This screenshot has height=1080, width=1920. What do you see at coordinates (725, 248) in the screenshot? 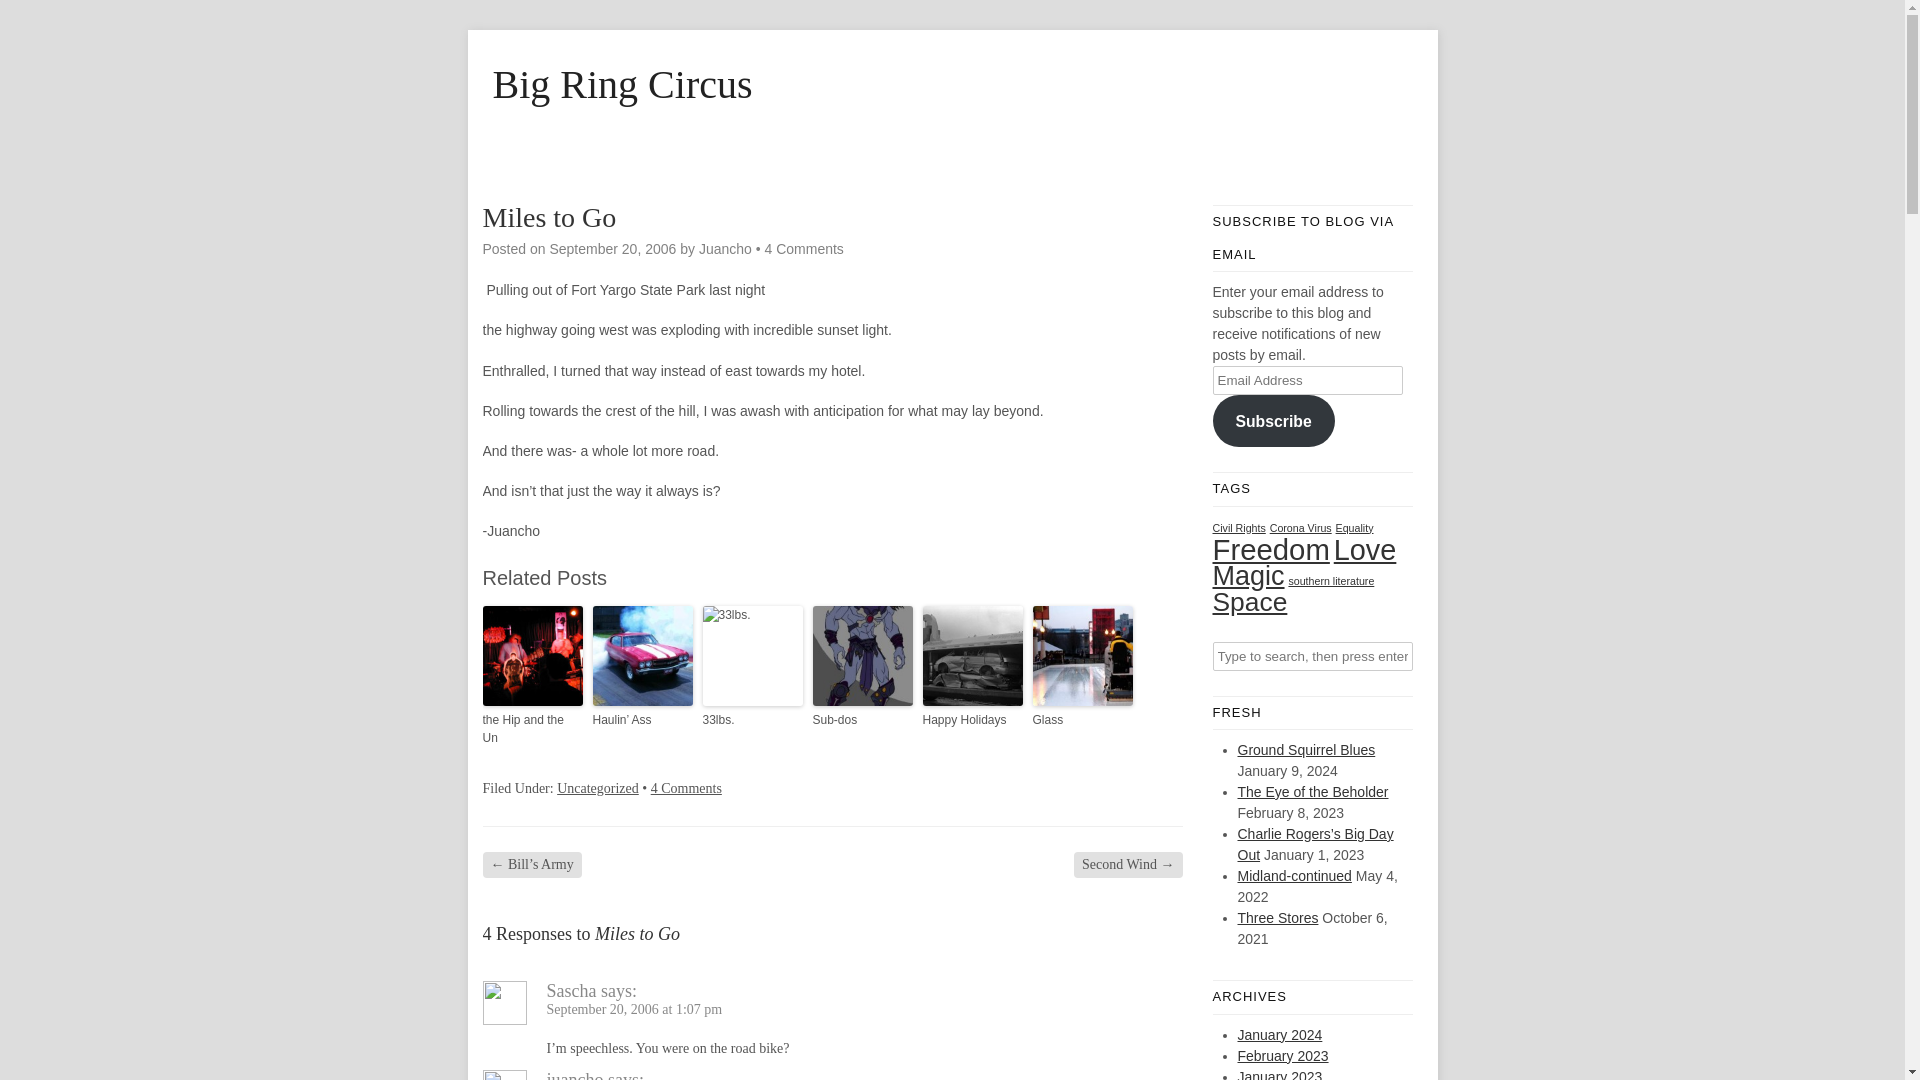
I see `Juancho` at bounding box center [725, 248].